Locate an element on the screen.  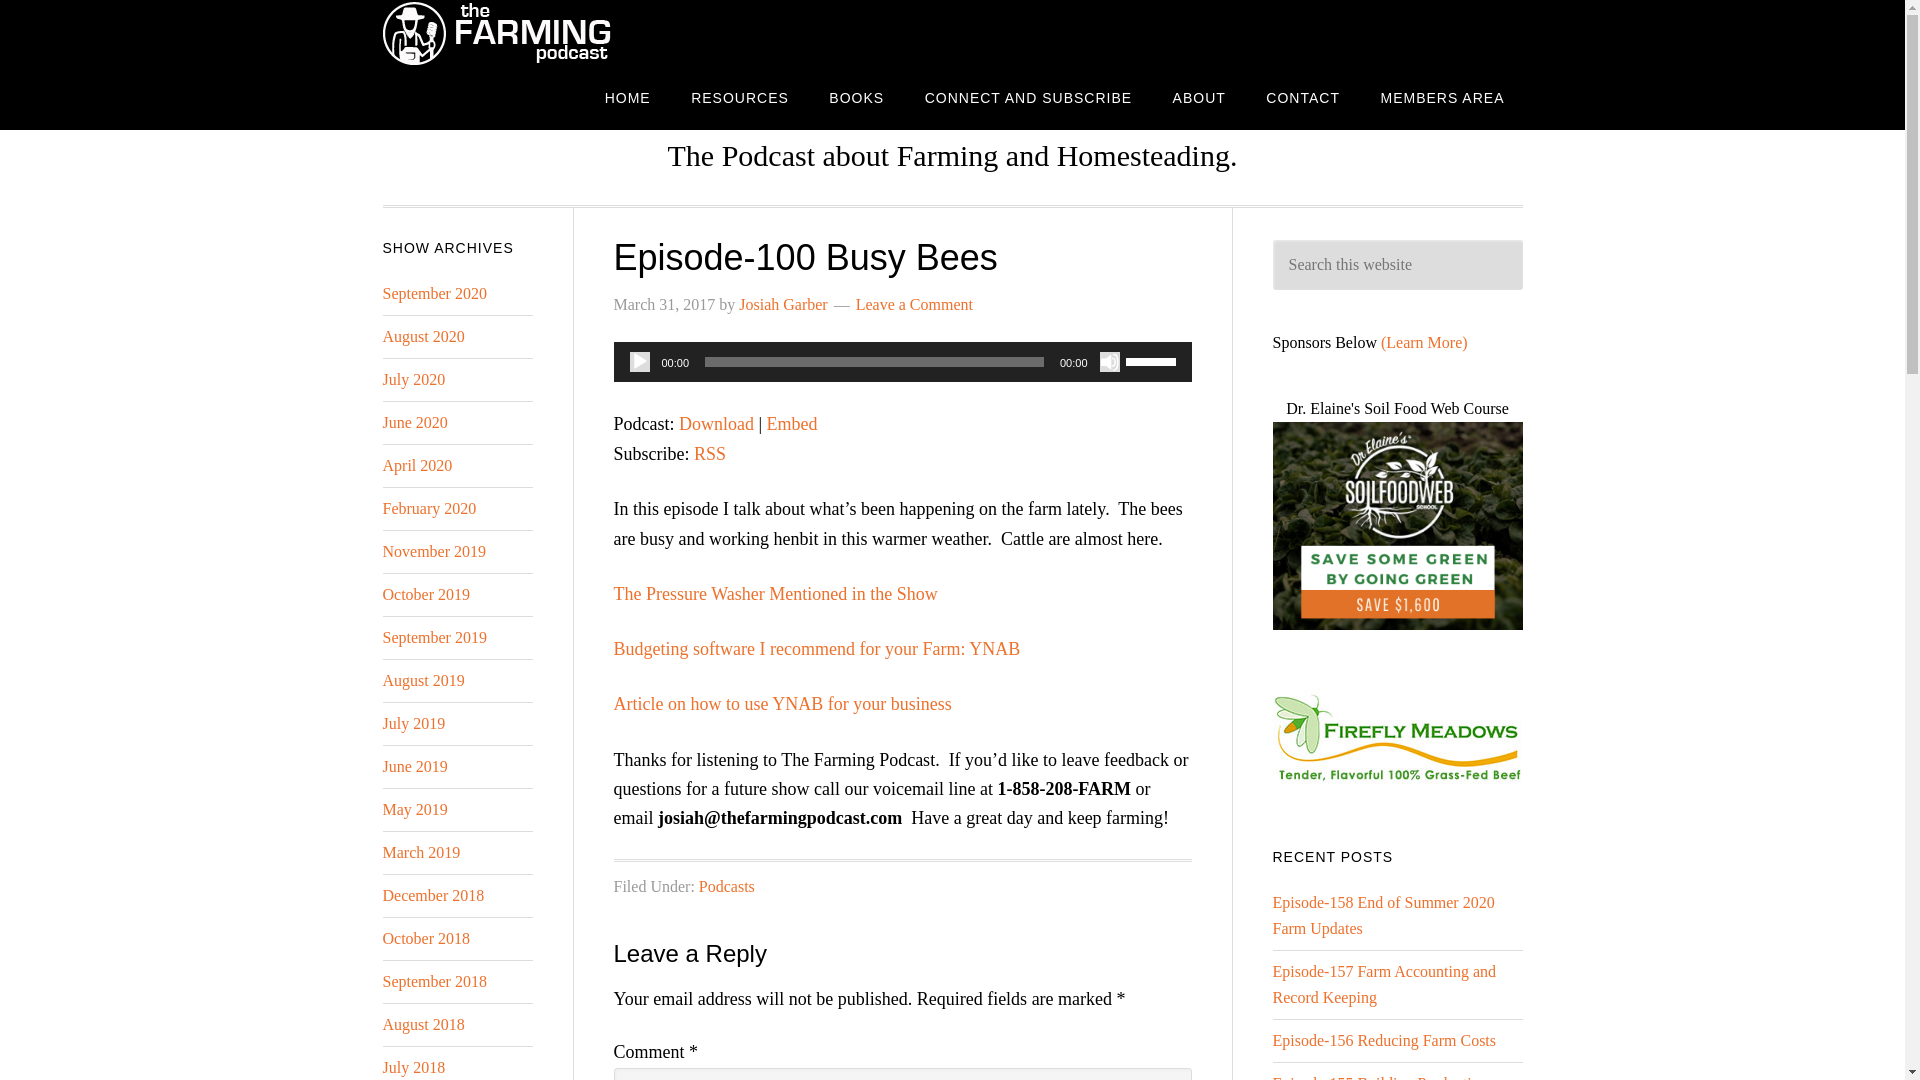
ABOUT is located at coordinates (1200, 96).